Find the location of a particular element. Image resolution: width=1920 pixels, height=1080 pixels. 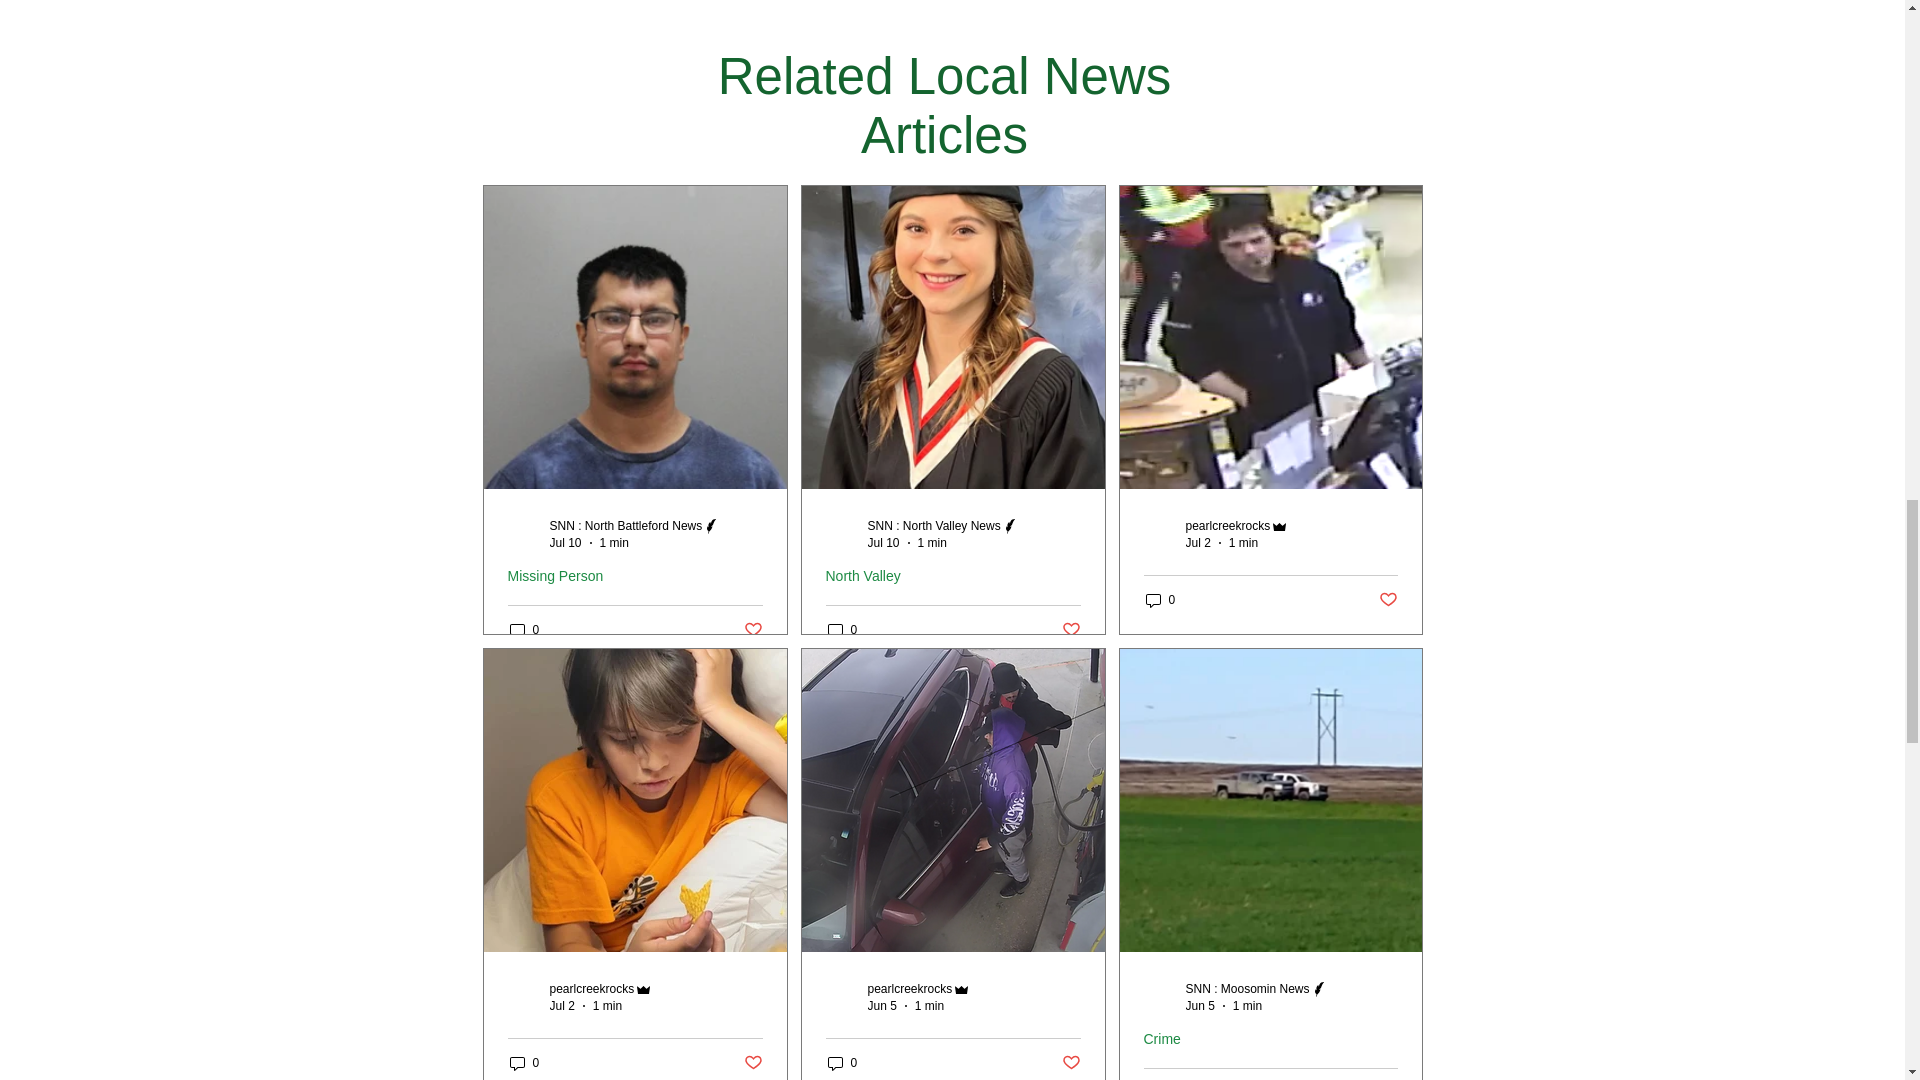

Jul 10 is located at coordinates (884, 542).